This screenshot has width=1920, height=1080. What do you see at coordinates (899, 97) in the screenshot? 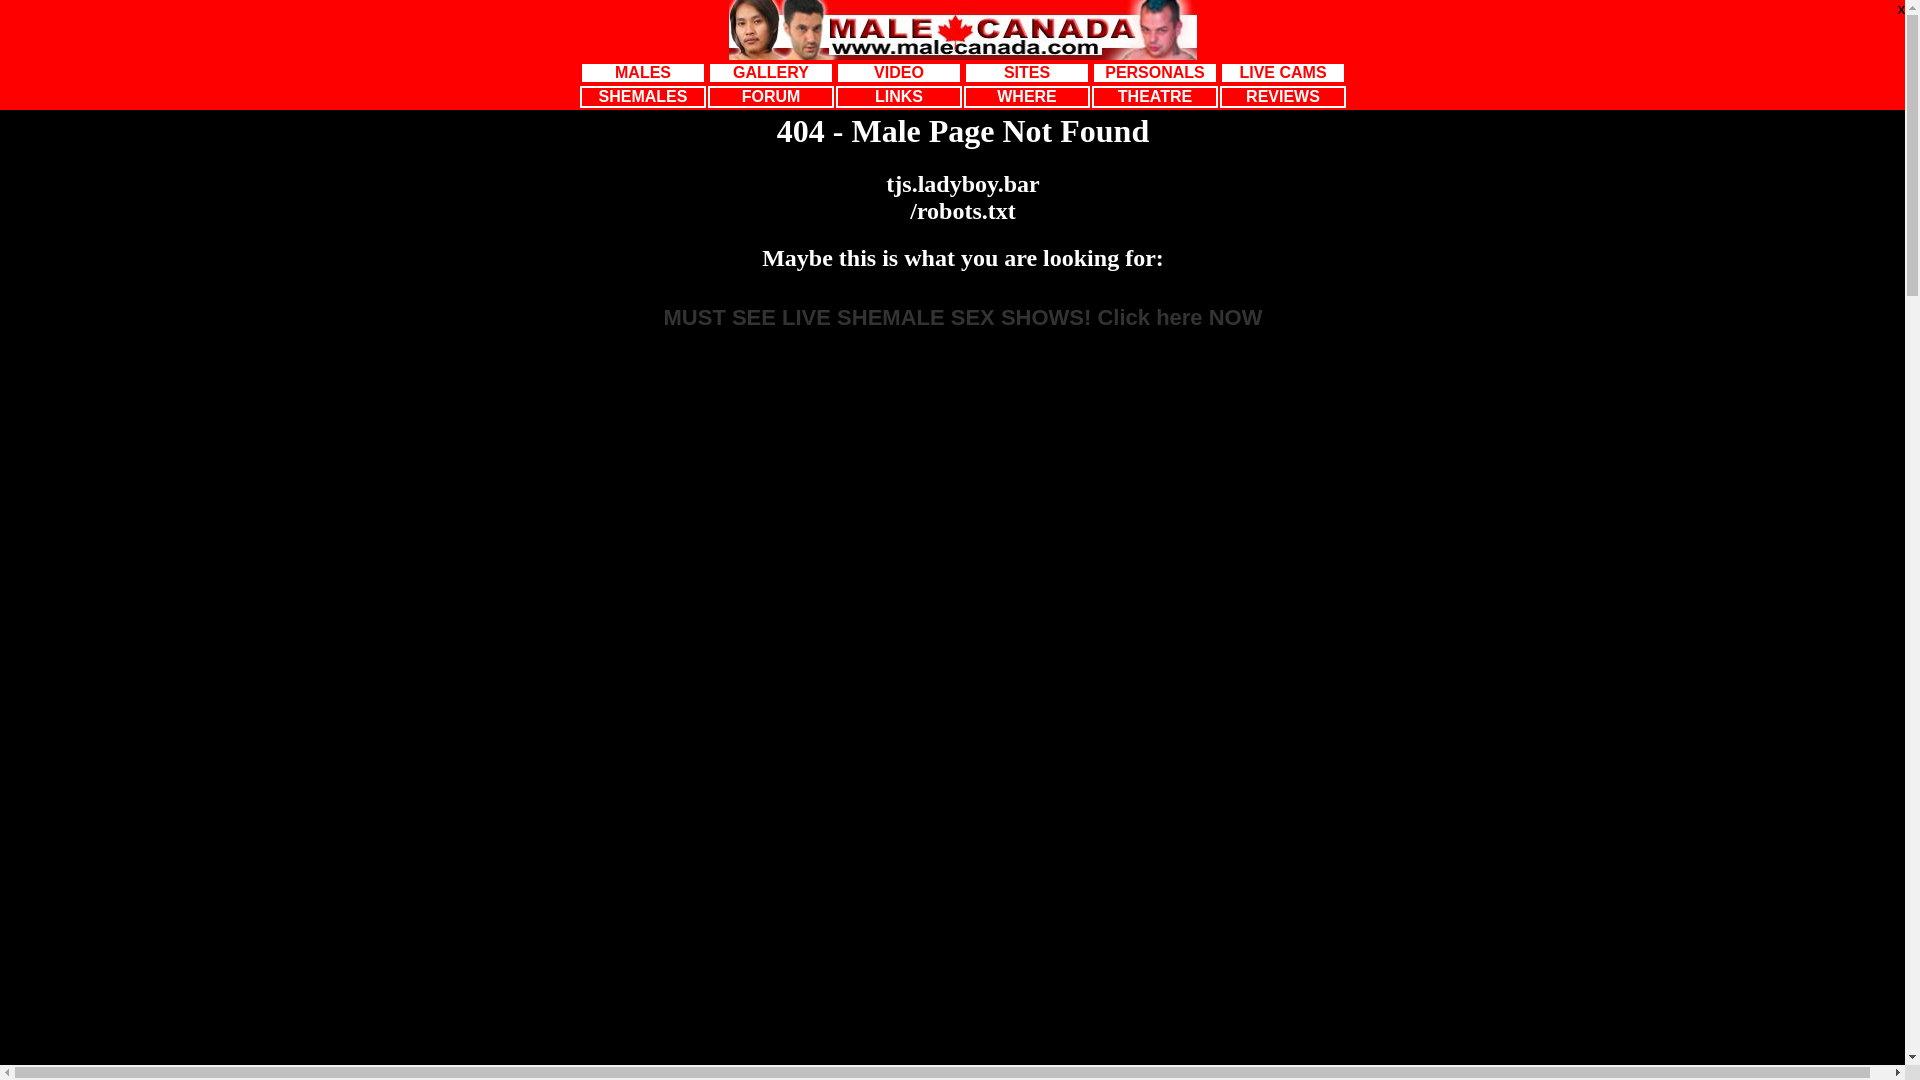
I see `LINKS` at bounding box center [899, 97].